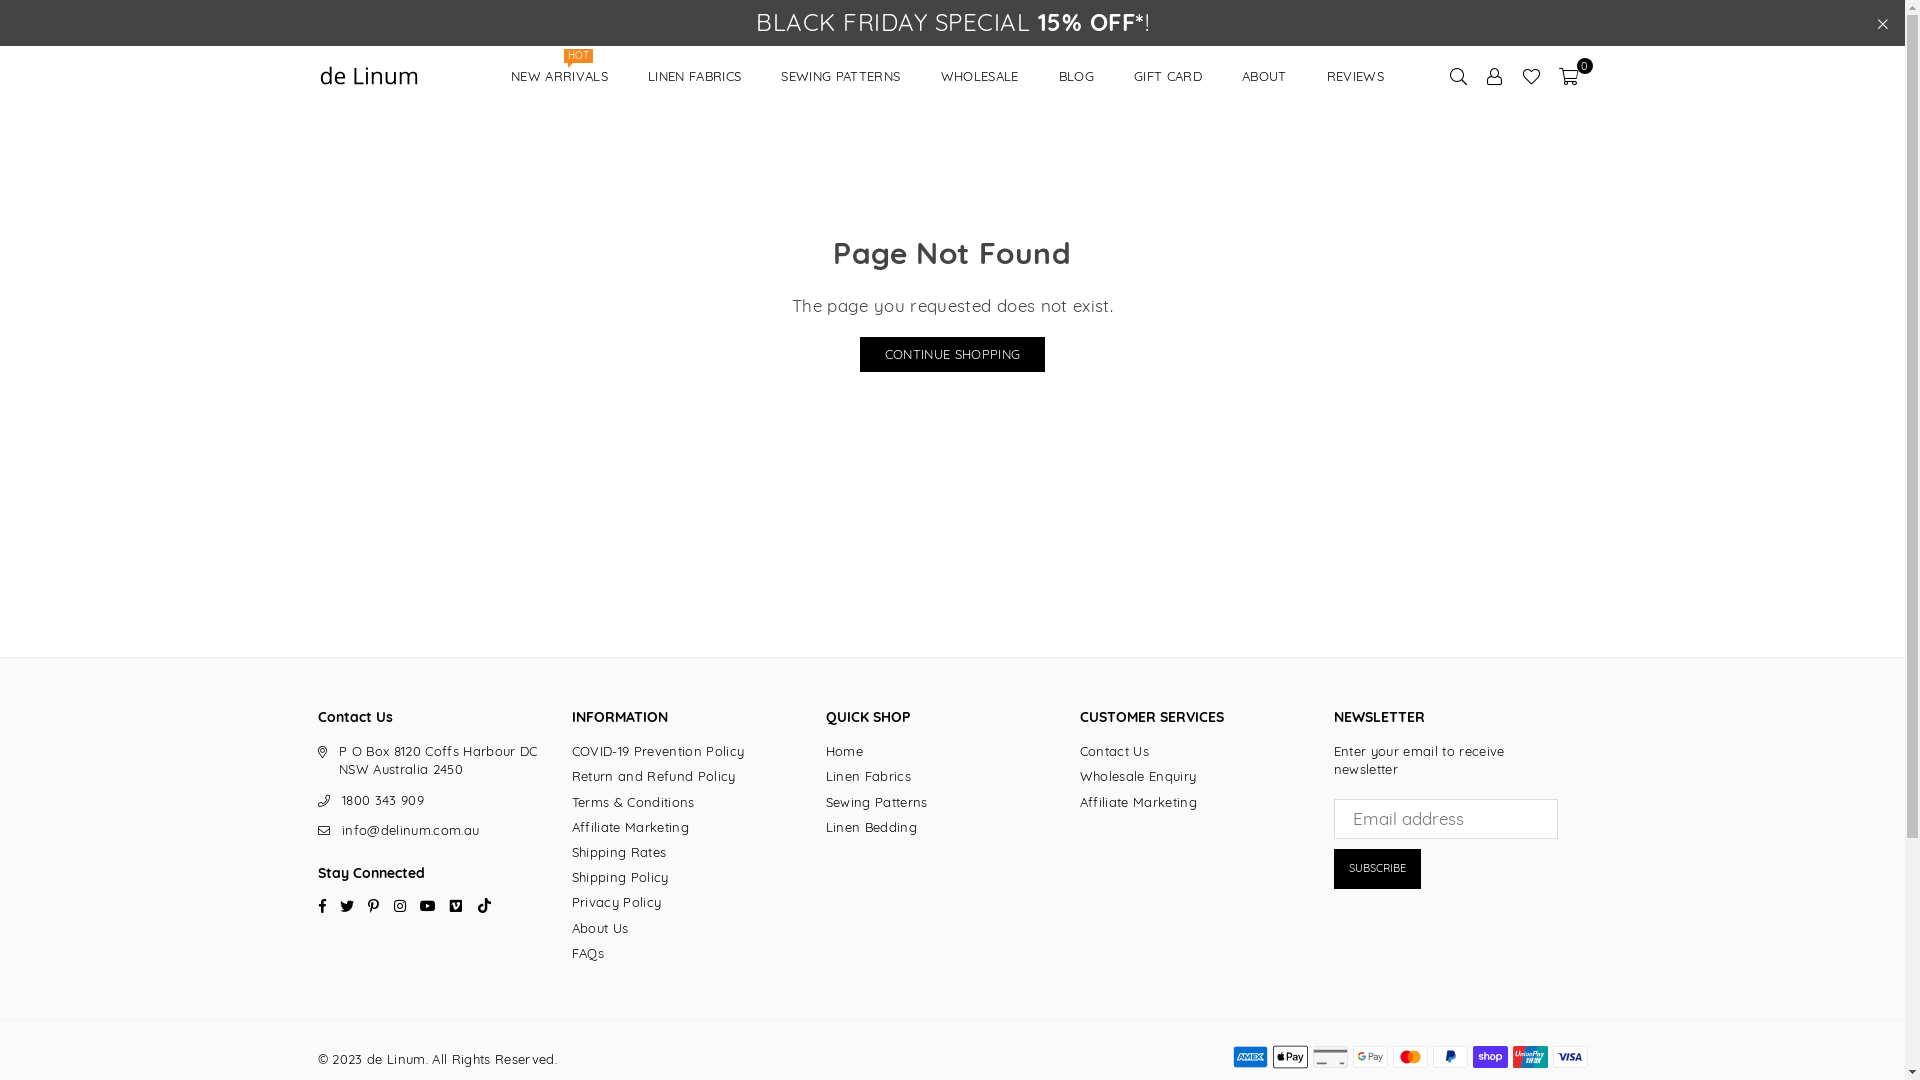  What do you see at coordinates (383, 800) in the screenshot?
I see `1800 343 909` at bounding box center [383, 800].